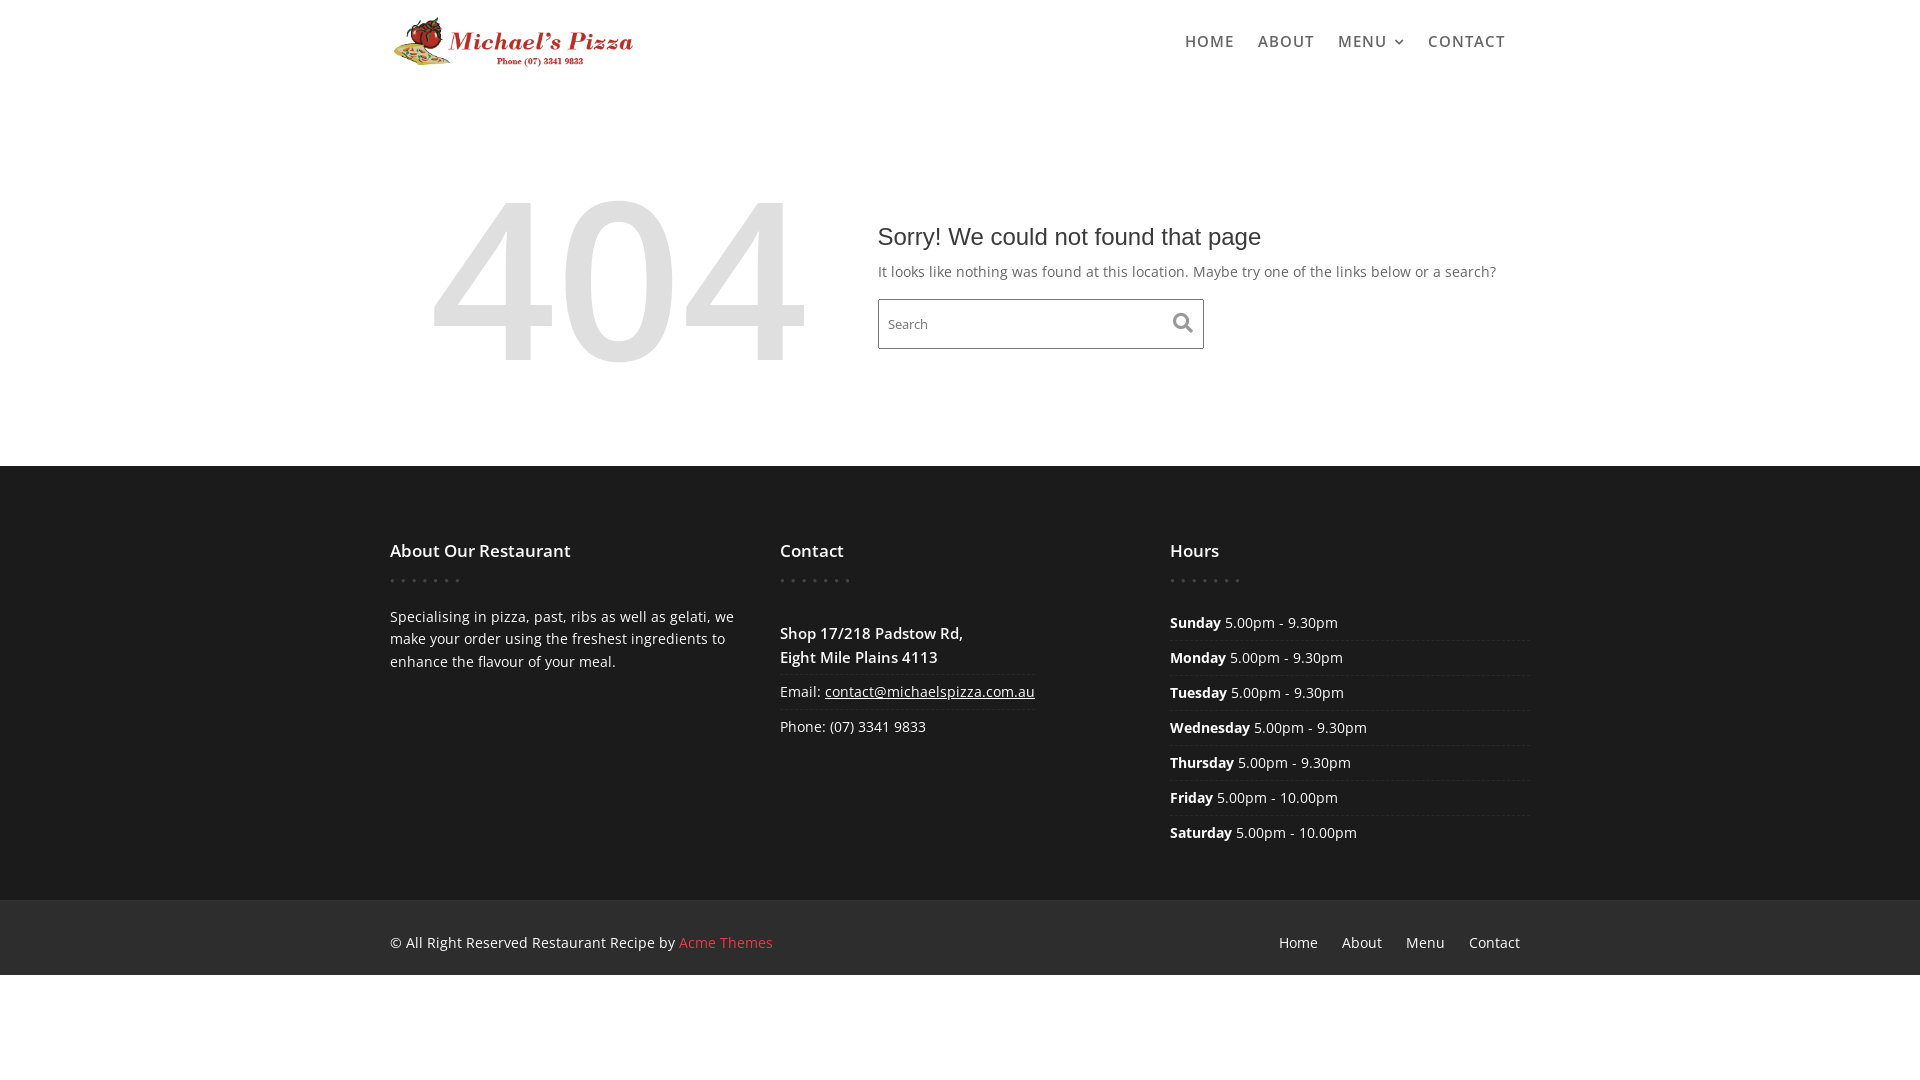  I want to click on Home, so click(1298, 942).